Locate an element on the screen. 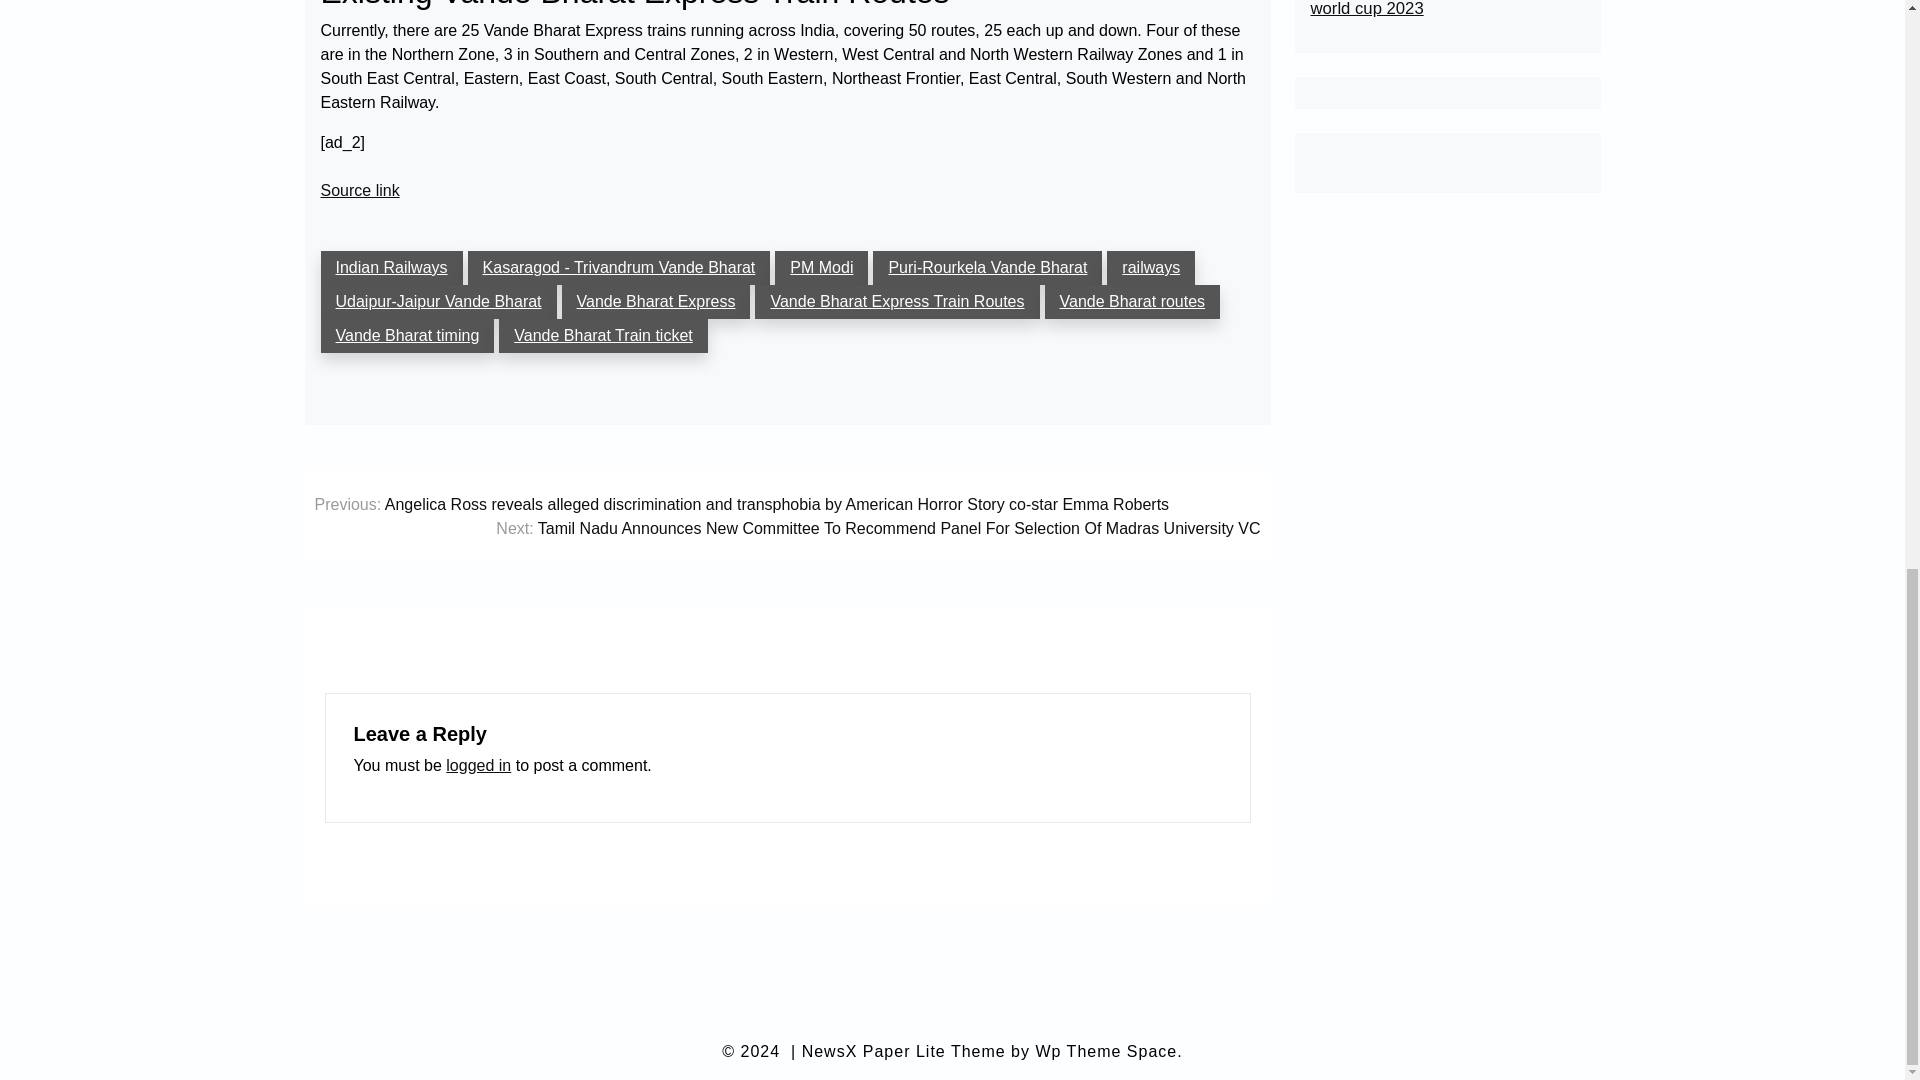 The image size is (1920, 1080). Source link is located at coordinates (360, 191).